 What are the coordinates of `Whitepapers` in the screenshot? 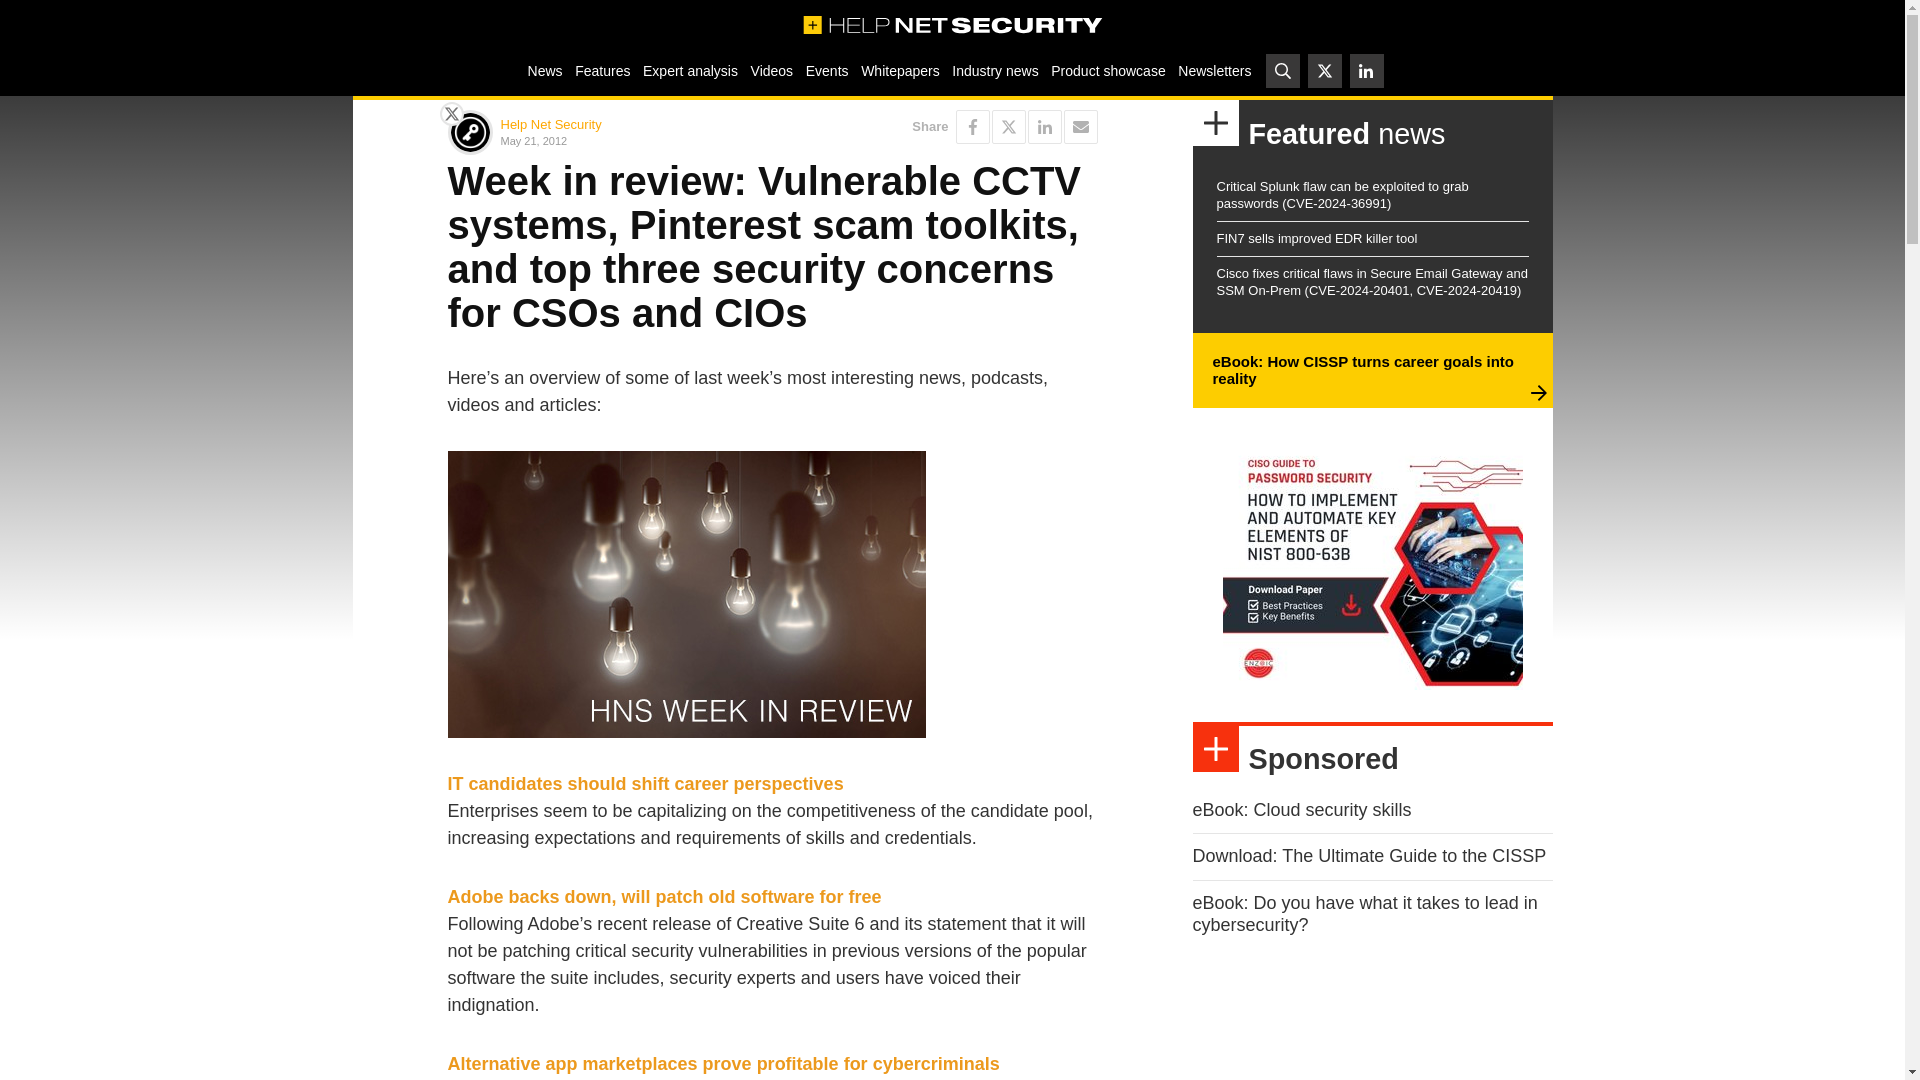 It's located at (900, 70).